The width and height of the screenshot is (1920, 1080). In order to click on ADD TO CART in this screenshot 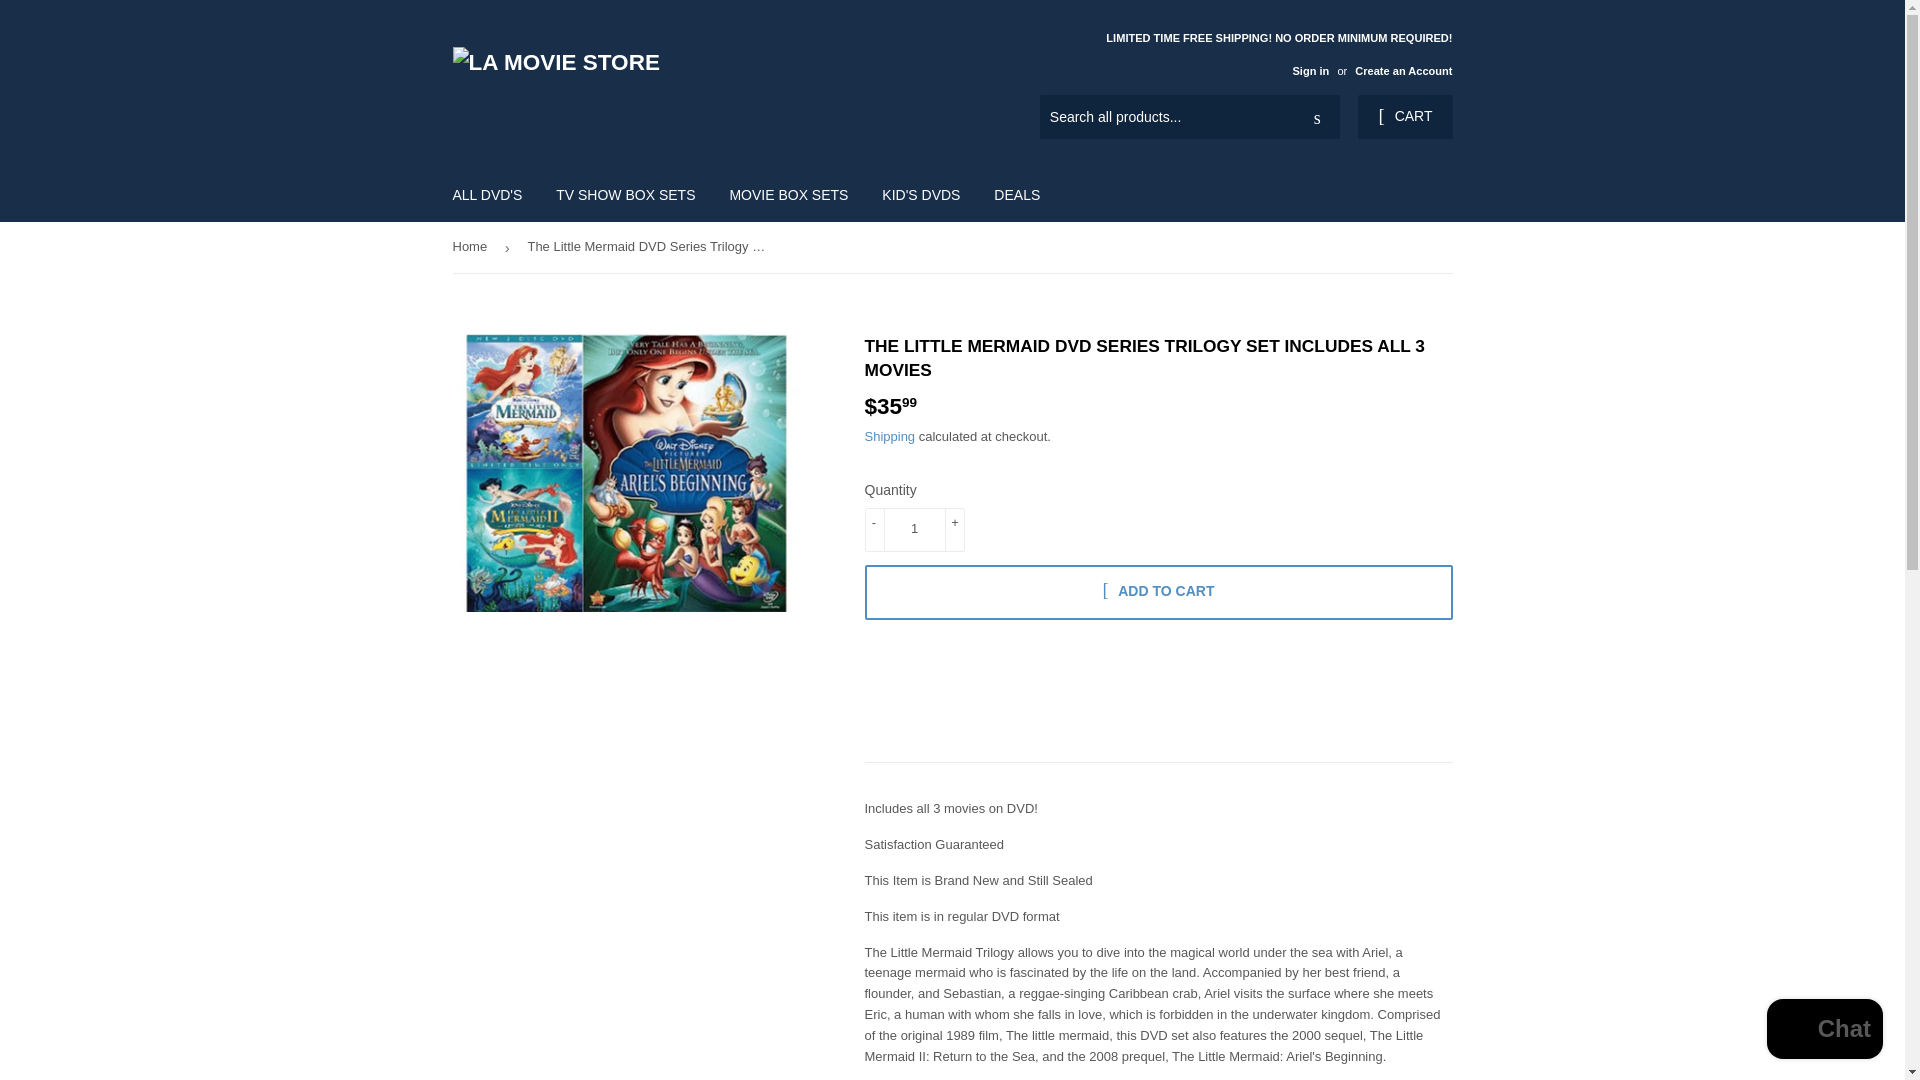, I will do `click(1158, 592)`.